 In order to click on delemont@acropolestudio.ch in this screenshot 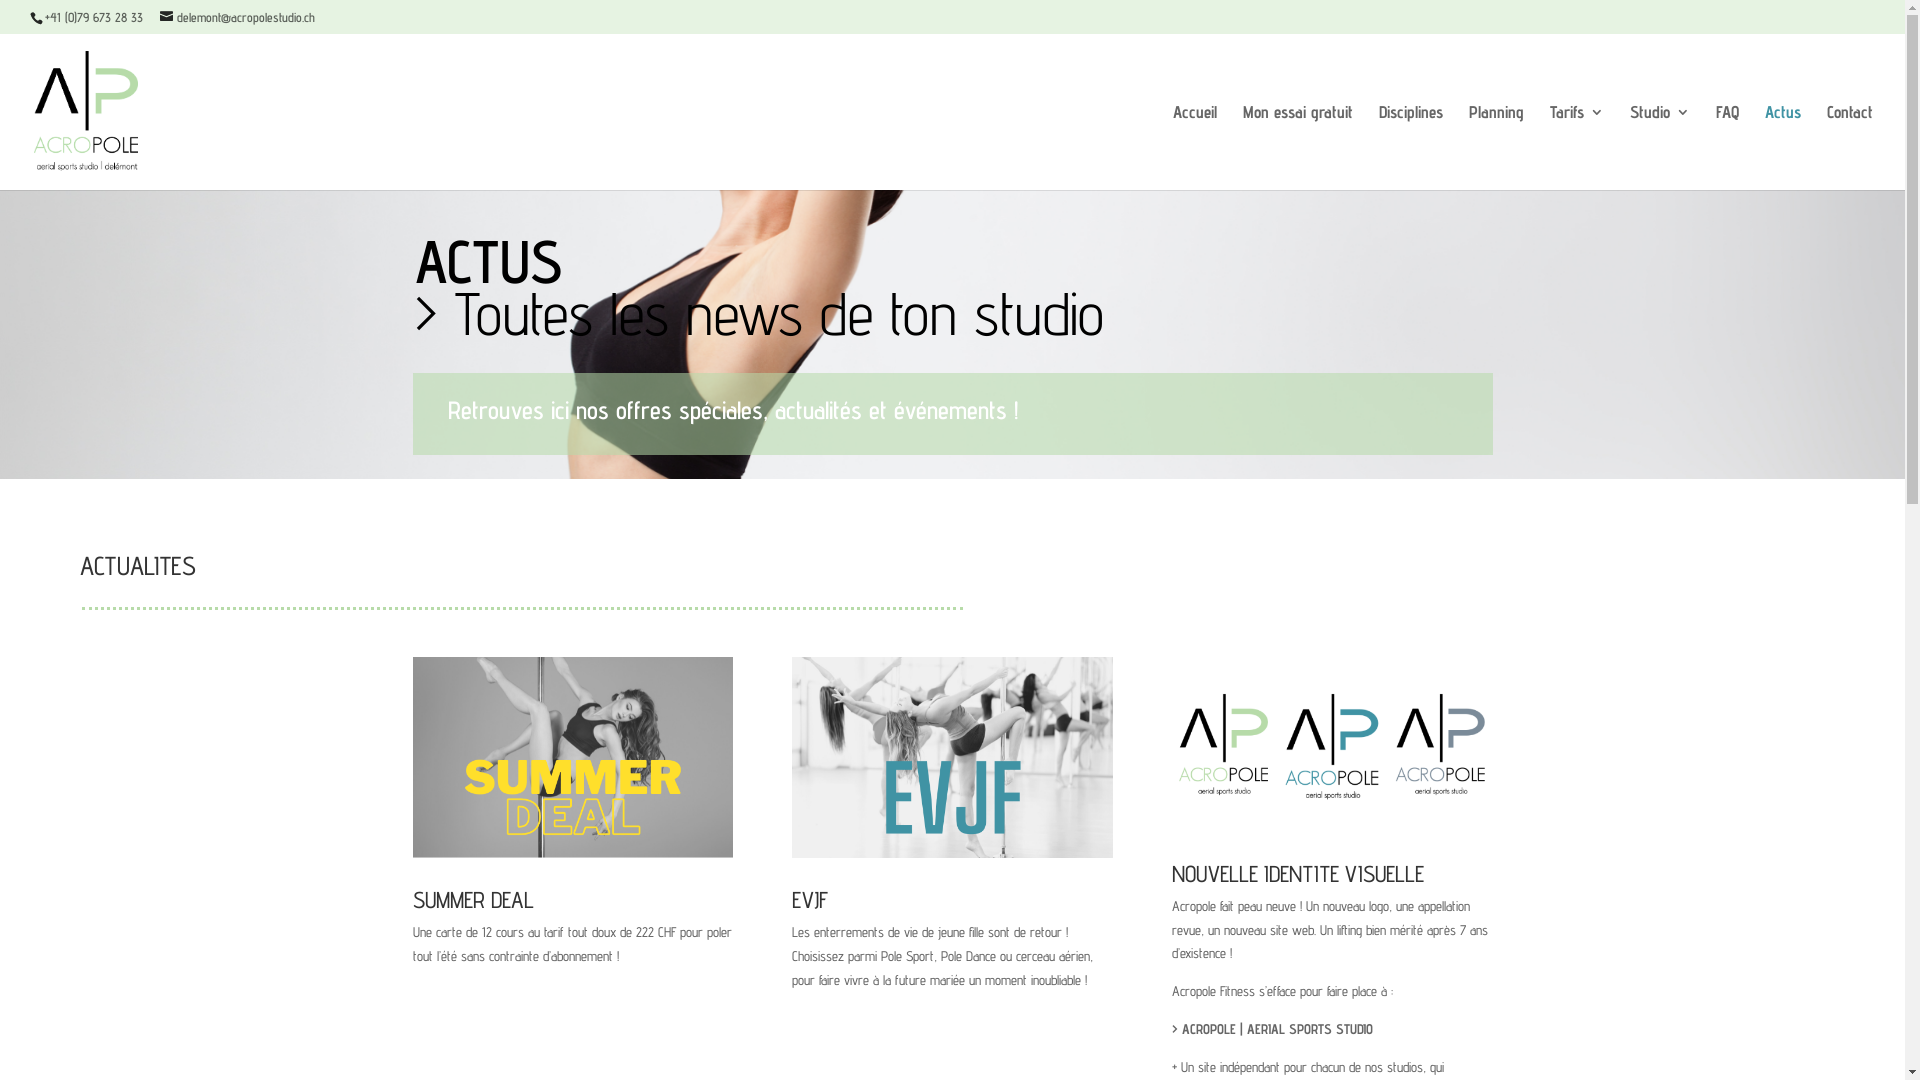, I will do `click(238, 17)`.